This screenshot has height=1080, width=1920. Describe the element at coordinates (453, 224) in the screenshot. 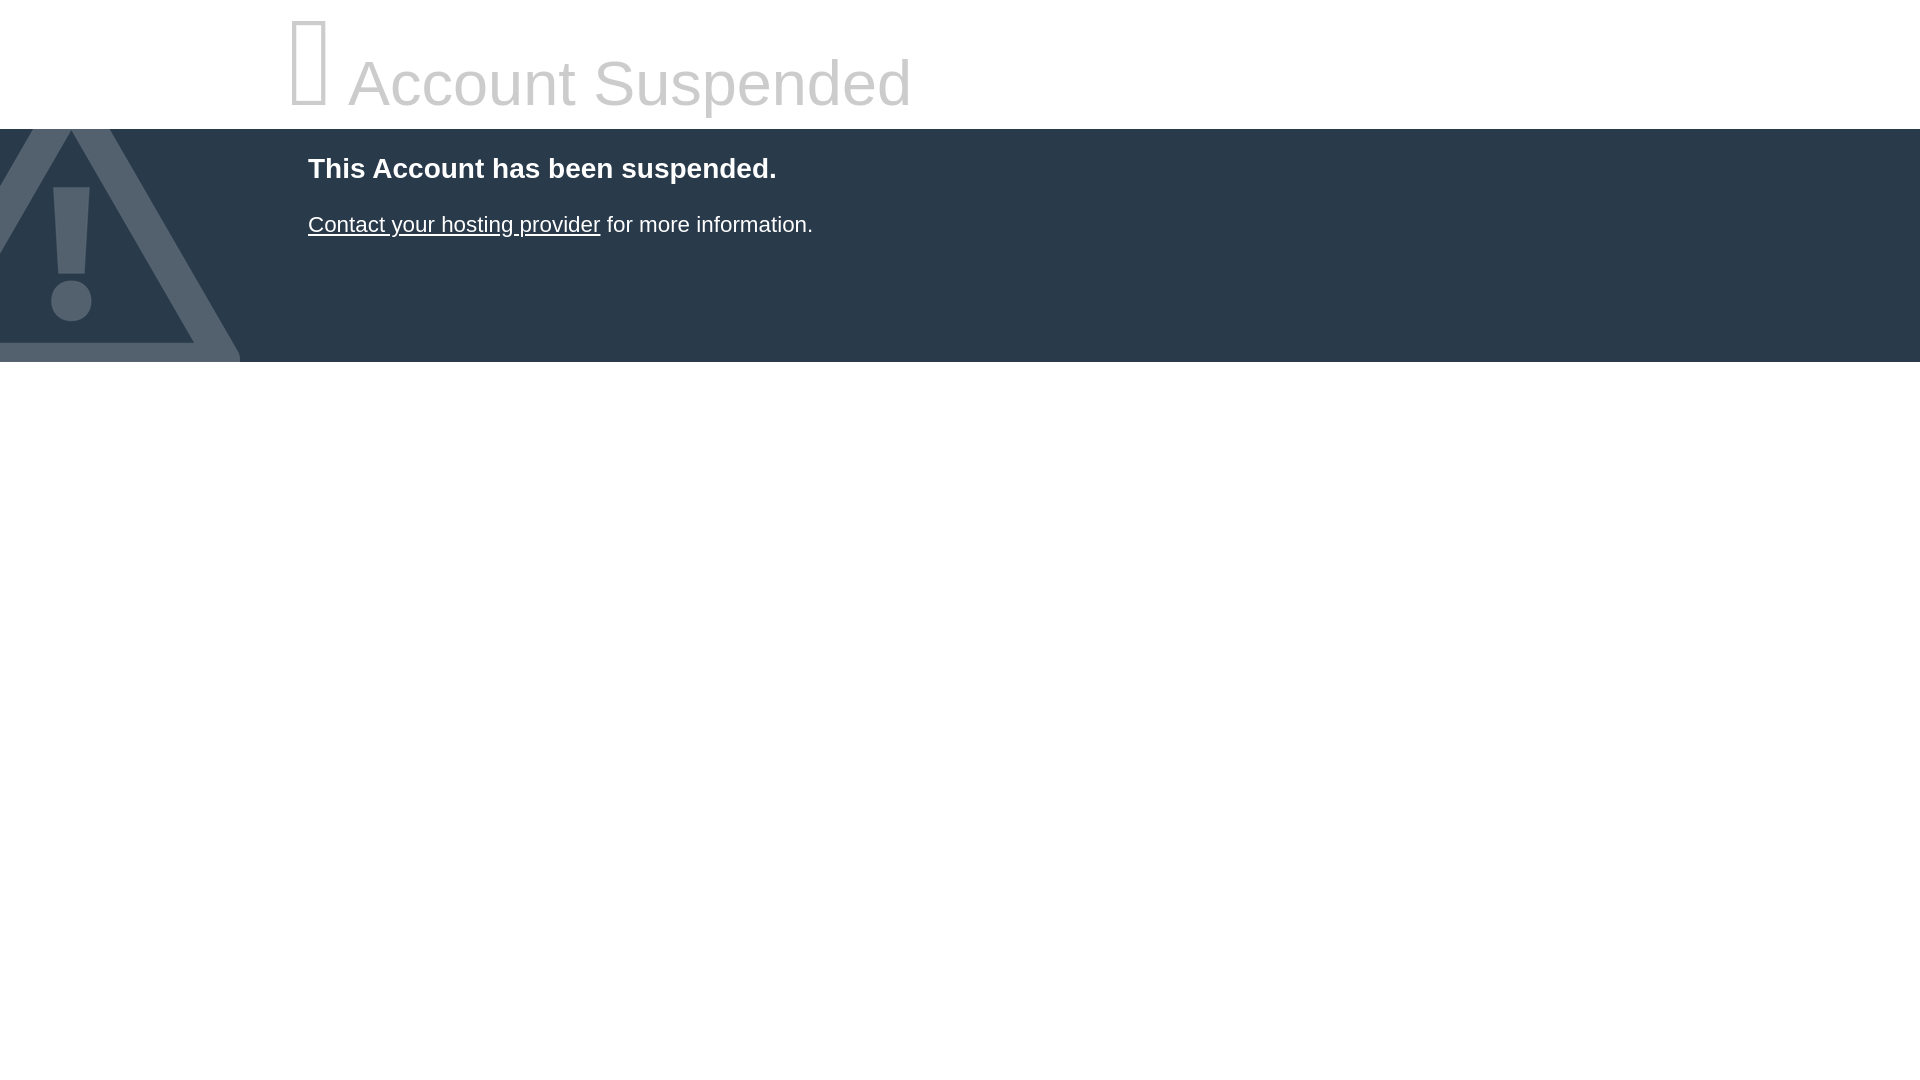

I see `Contact your hosting provider` at that location.